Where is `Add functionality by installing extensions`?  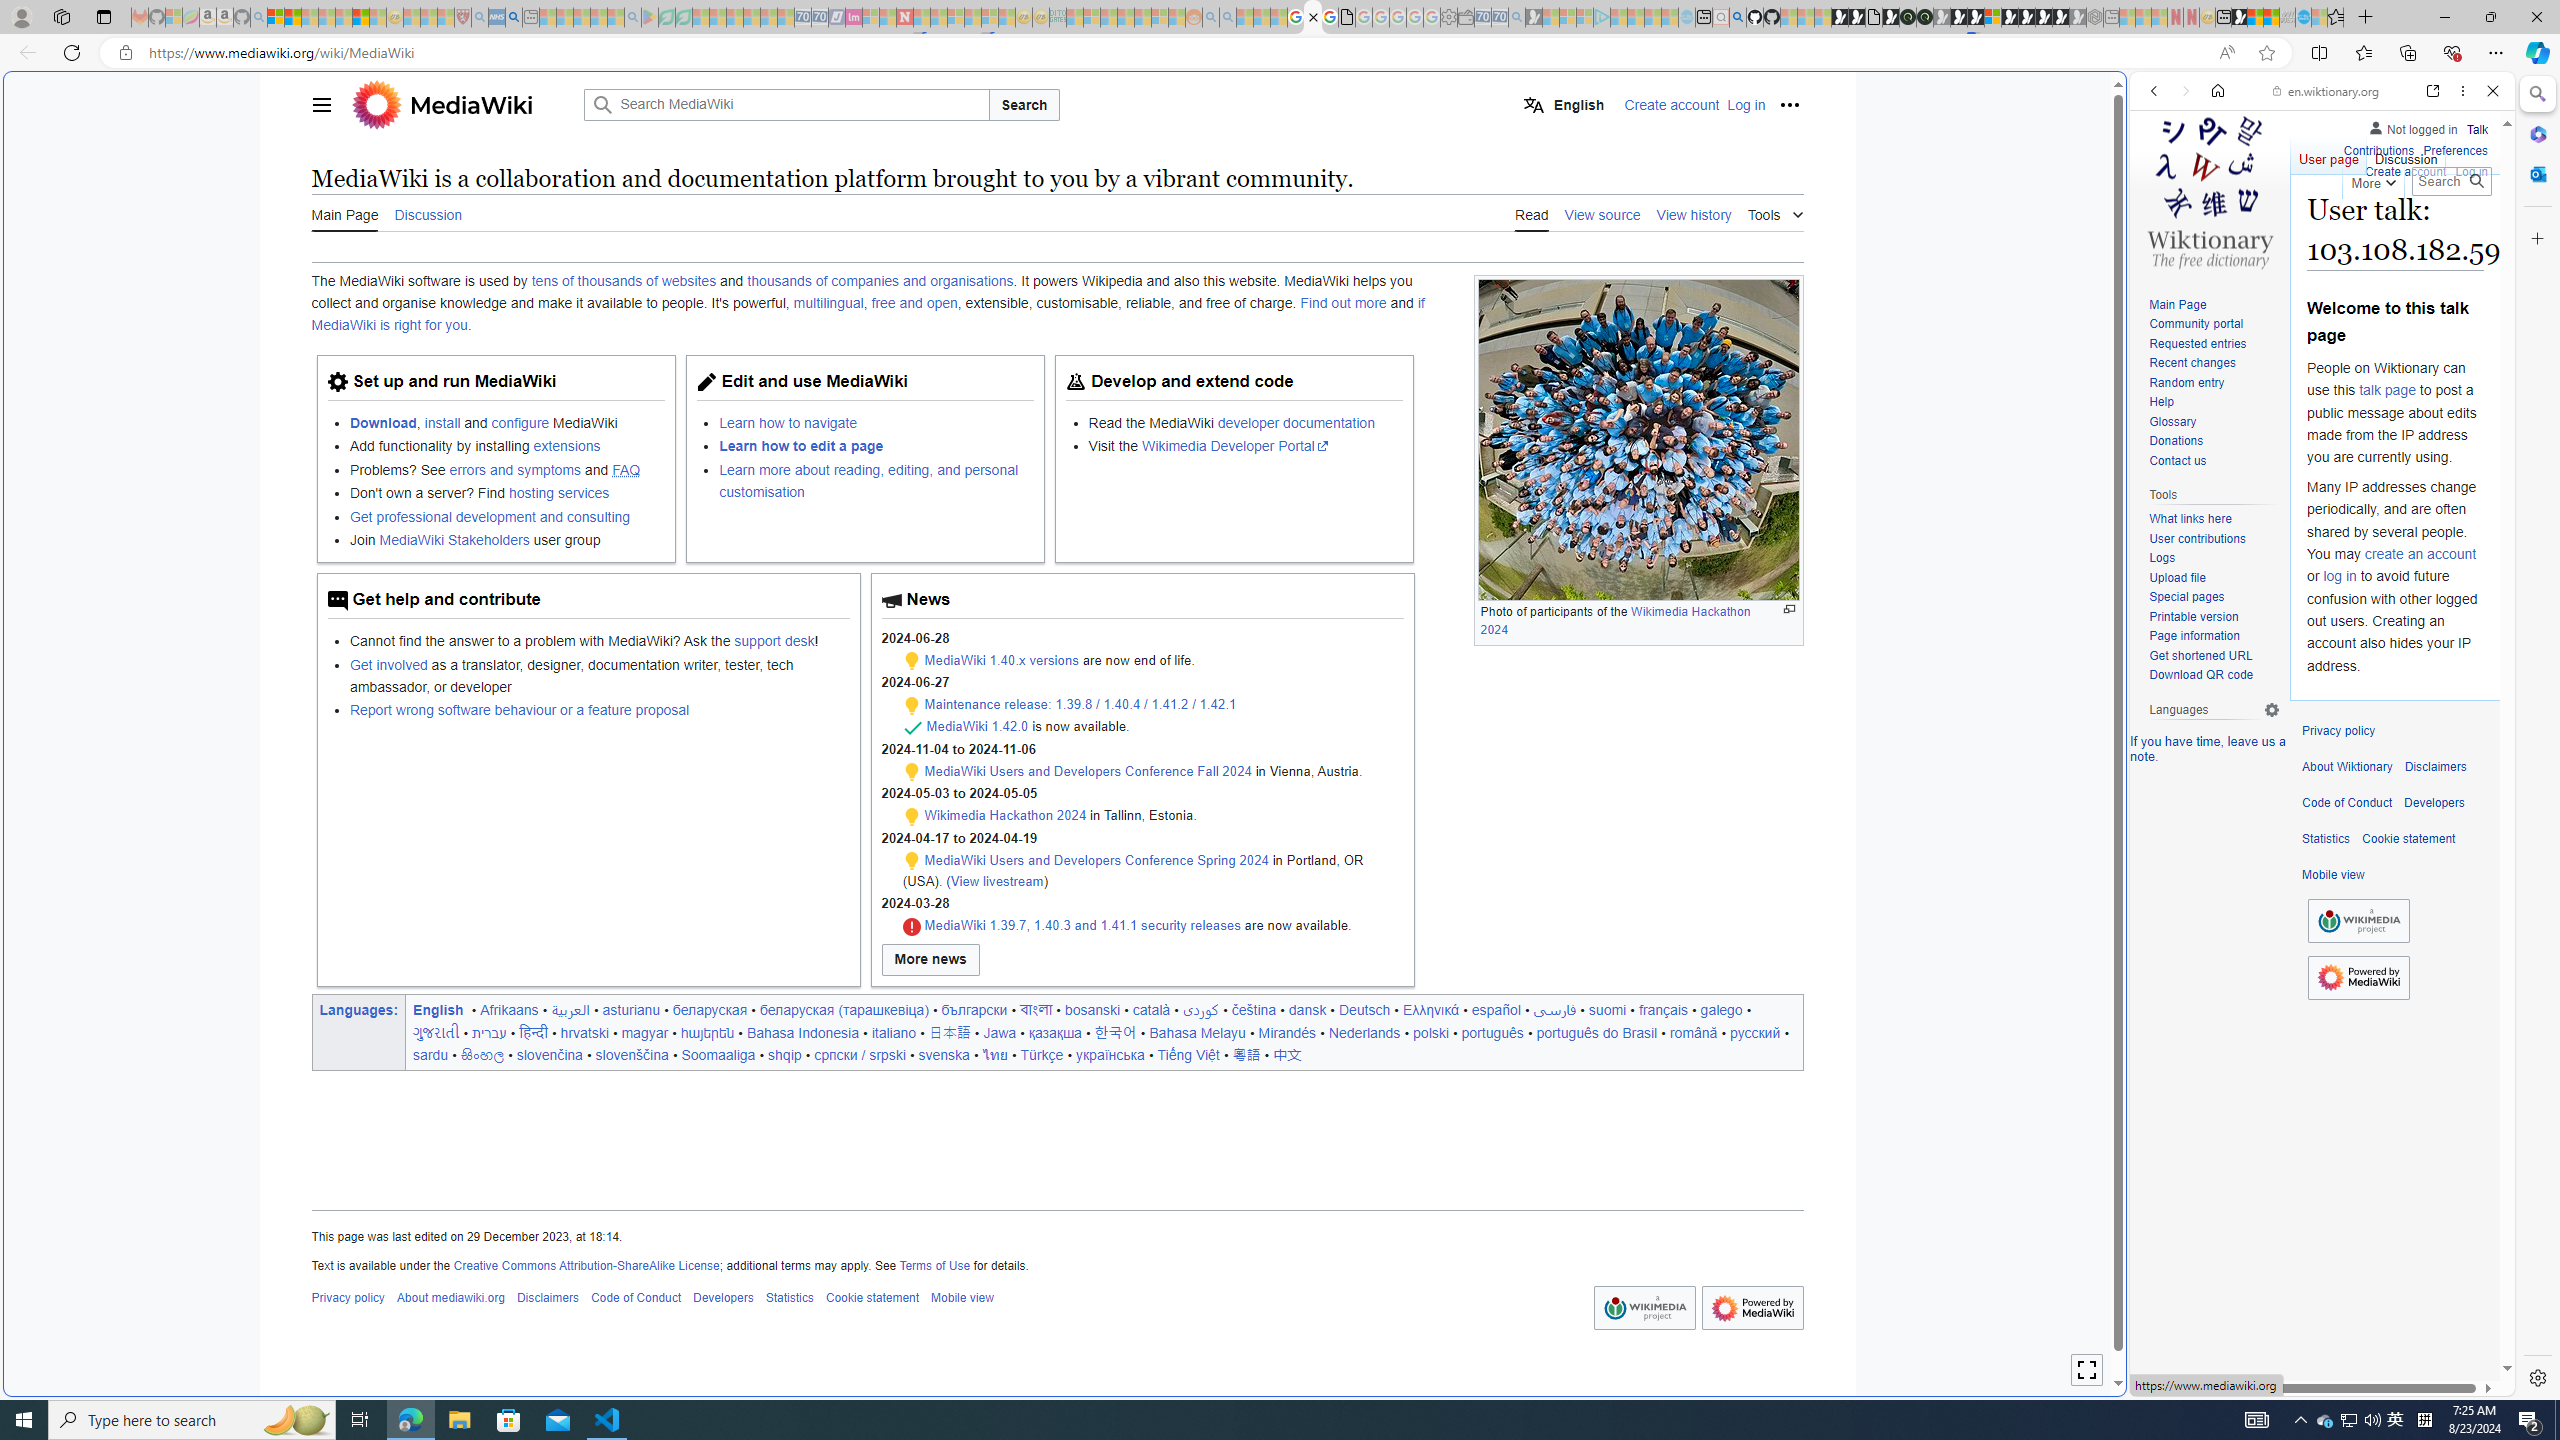
Add functionality by installing extensions is located at coordinates (506, 446).